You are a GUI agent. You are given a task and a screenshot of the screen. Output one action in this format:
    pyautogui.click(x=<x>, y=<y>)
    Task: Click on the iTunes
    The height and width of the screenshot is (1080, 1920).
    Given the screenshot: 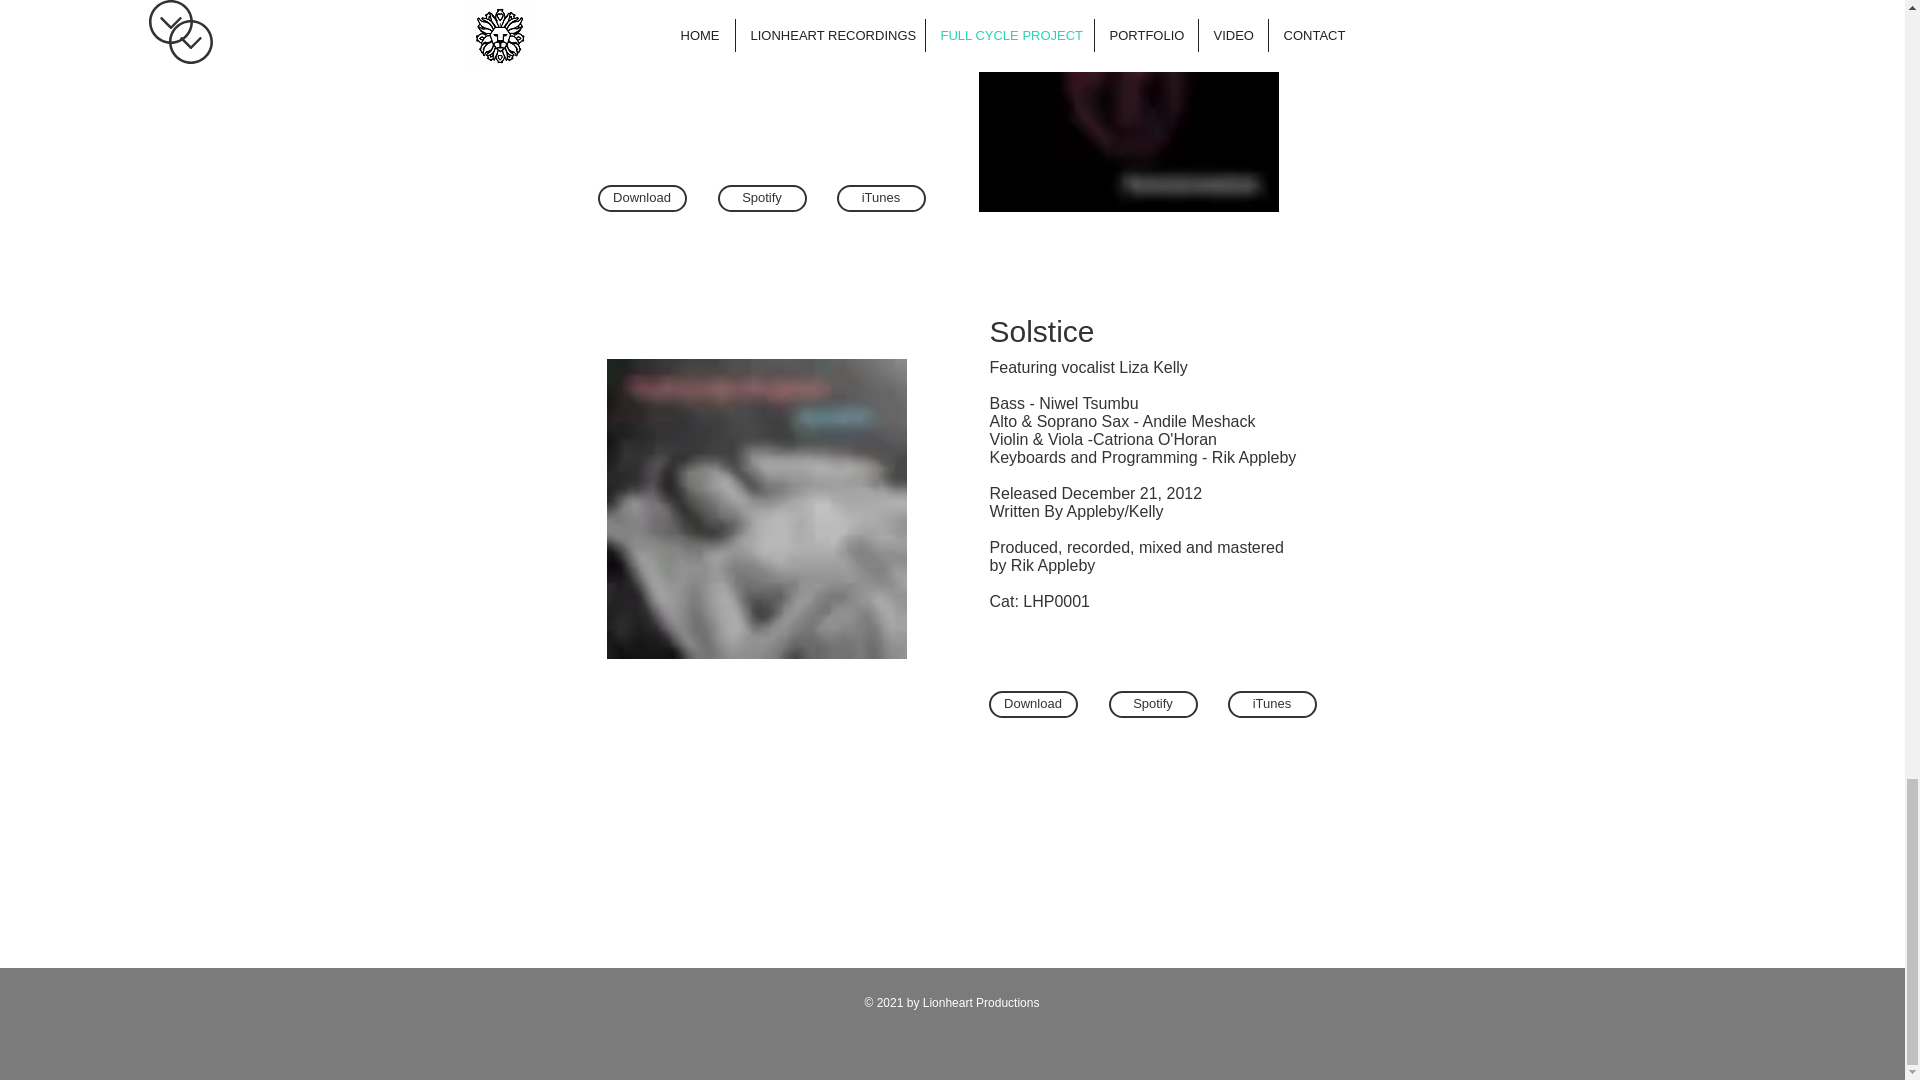 What is the action you would take?
    pyautogui.click(x=880, y=198)
    